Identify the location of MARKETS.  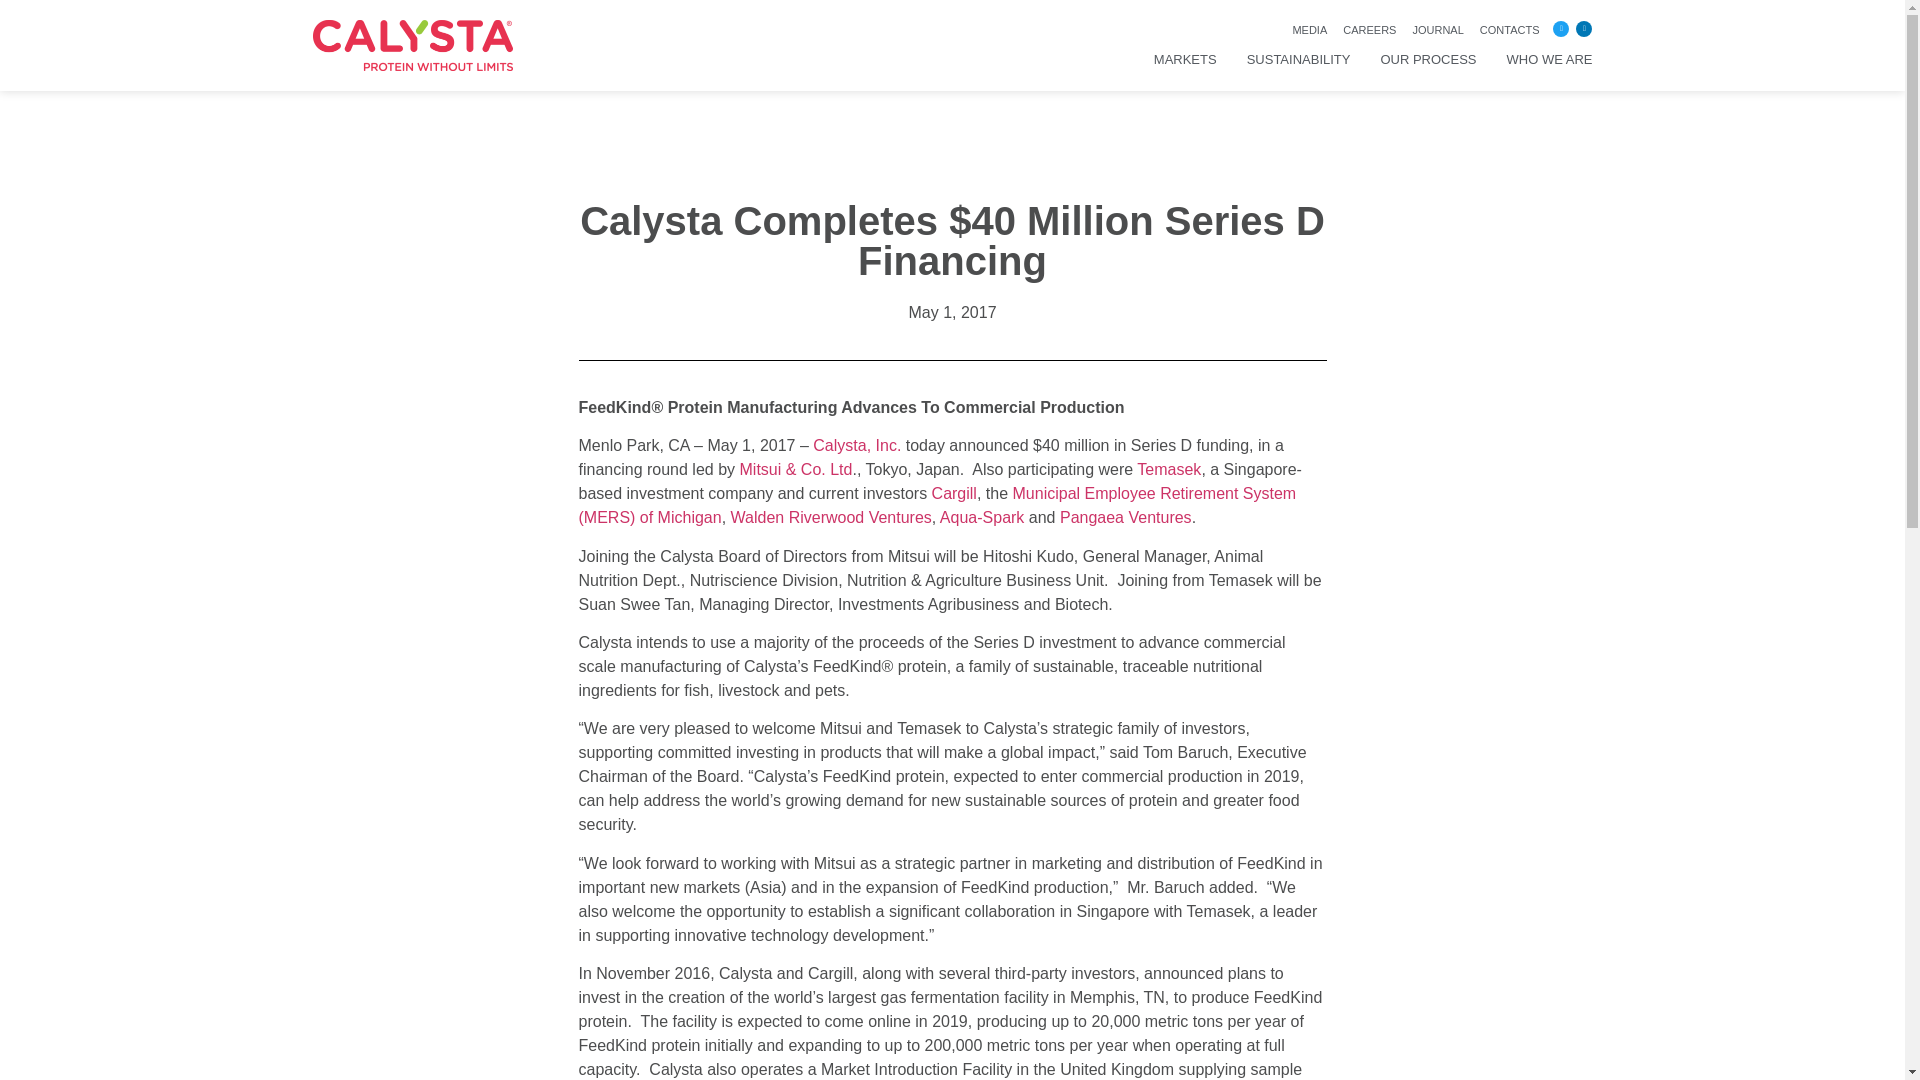
(1185, 60).